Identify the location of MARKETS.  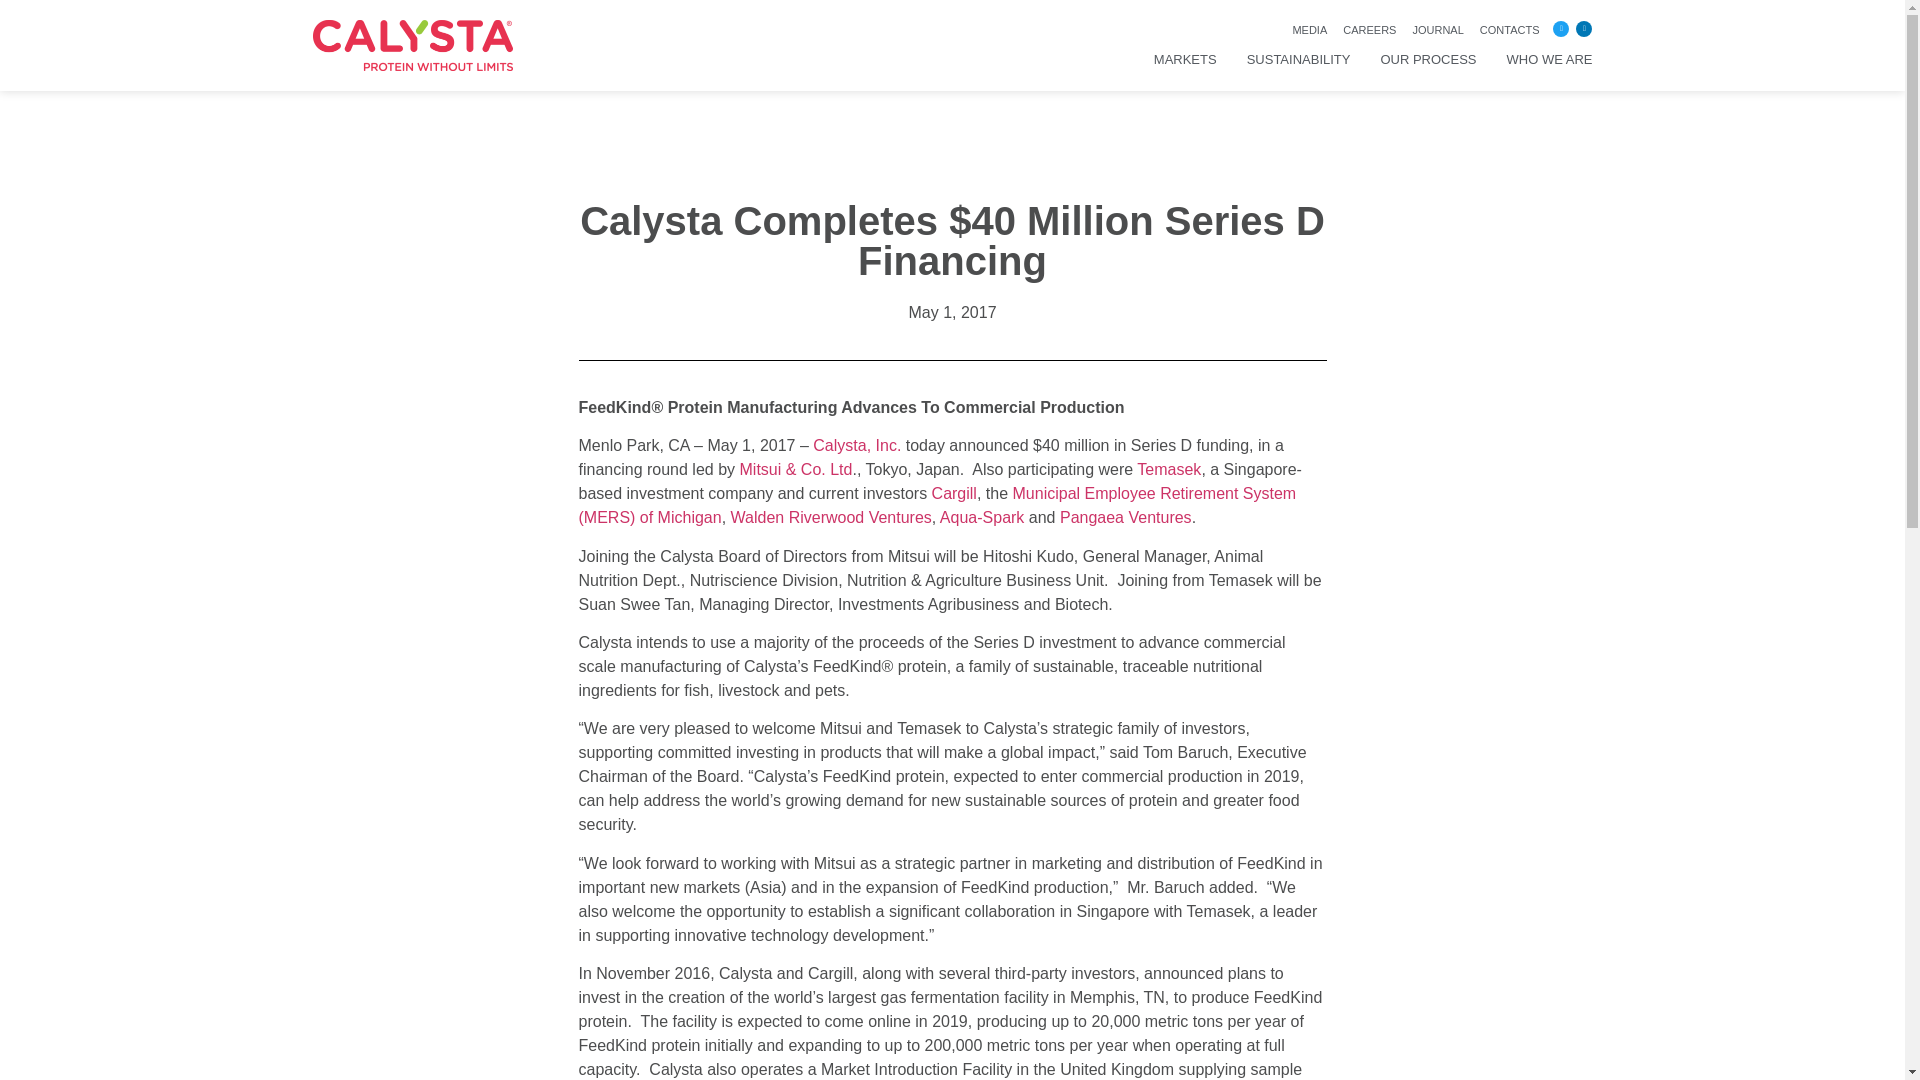
(1185, 60).